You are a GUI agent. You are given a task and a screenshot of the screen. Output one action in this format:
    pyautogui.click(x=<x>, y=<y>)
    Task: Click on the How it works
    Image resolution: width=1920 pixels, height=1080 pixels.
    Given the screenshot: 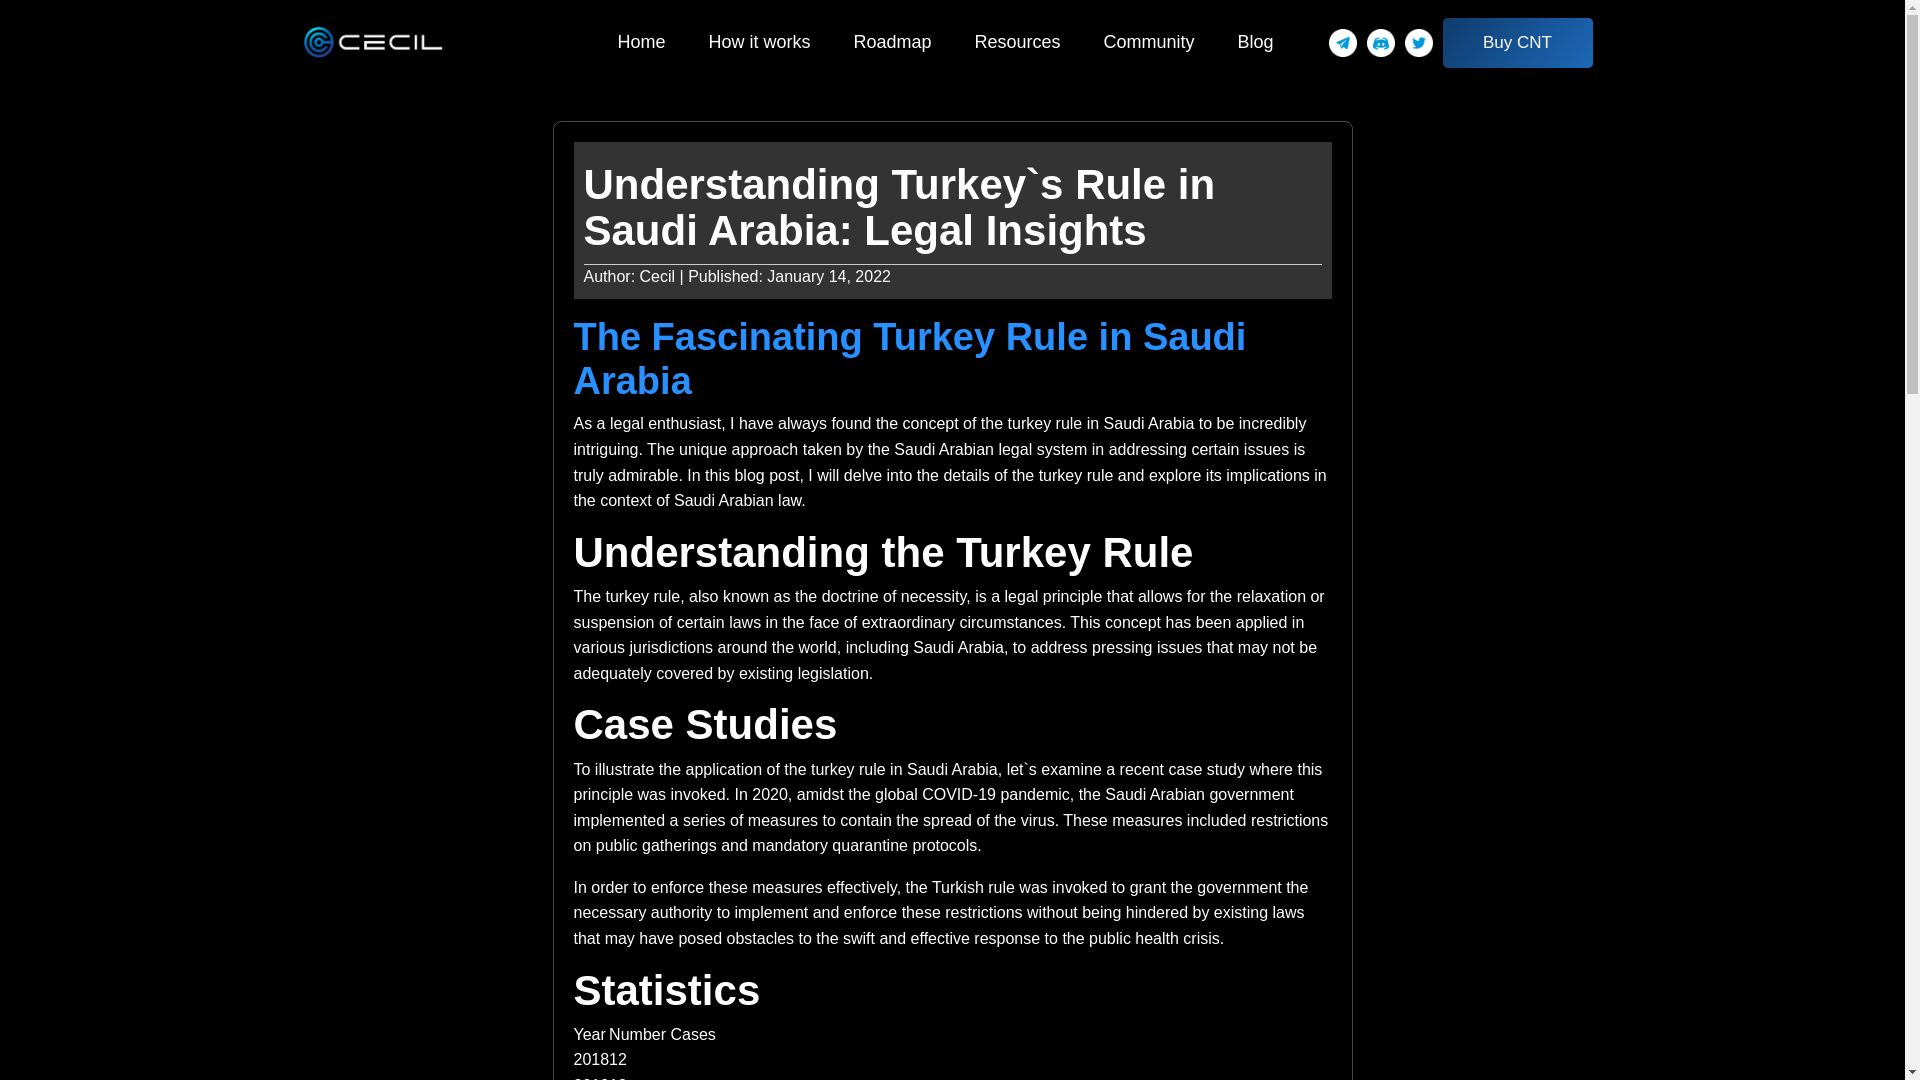 What is the action you would take?
    pyautogui.click(x=759, y=42)
    